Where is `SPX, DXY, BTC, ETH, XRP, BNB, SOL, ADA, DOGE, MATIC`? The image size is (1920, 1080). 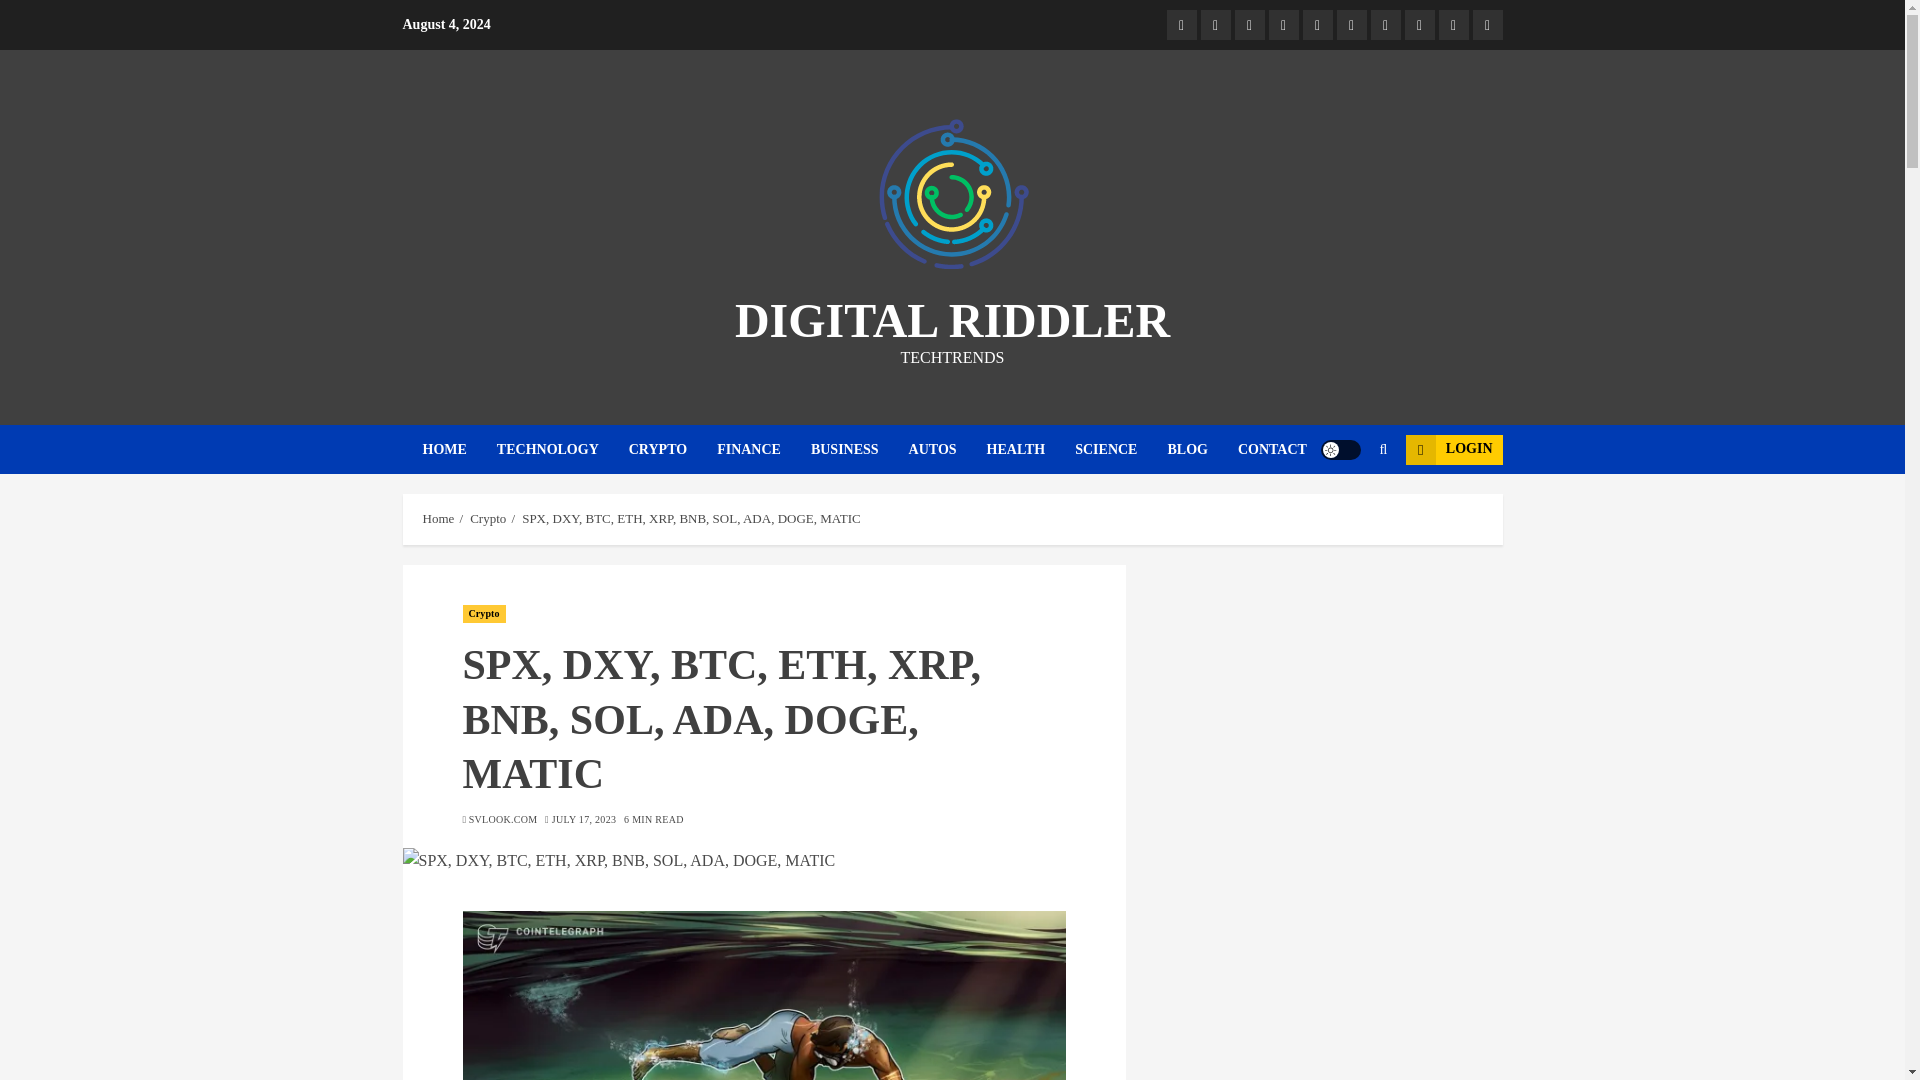
SPX, DXY, BTC, ETH, XRP, BNB, SOL, ADA, DOGE, MATIC is located at coordinates (764, 996).